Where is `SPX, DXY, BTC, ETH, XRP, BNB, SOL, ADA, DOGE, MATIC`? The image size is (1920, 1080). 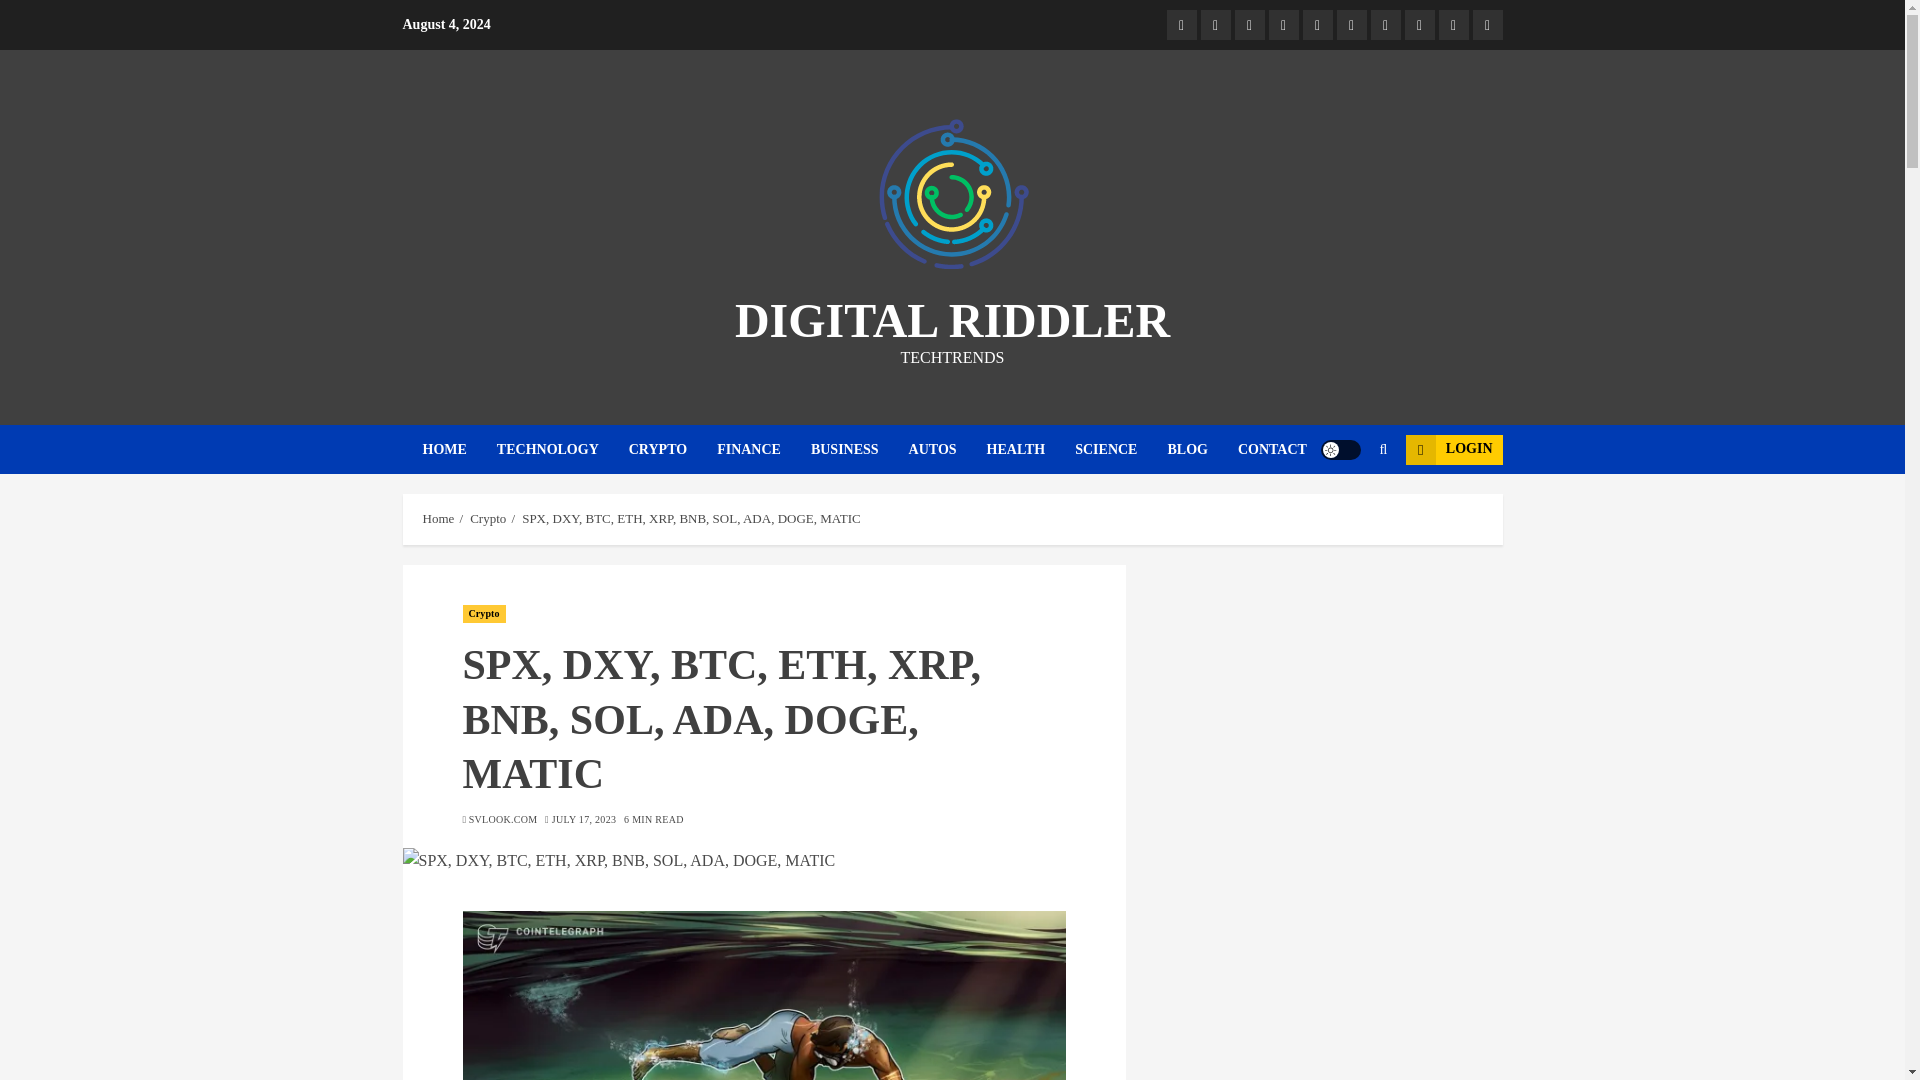
SPX, DXY, BTC, ETH, XRP, BNB, SOL, ADA, DOGE, MATIC is located at coordinates (764, 996).